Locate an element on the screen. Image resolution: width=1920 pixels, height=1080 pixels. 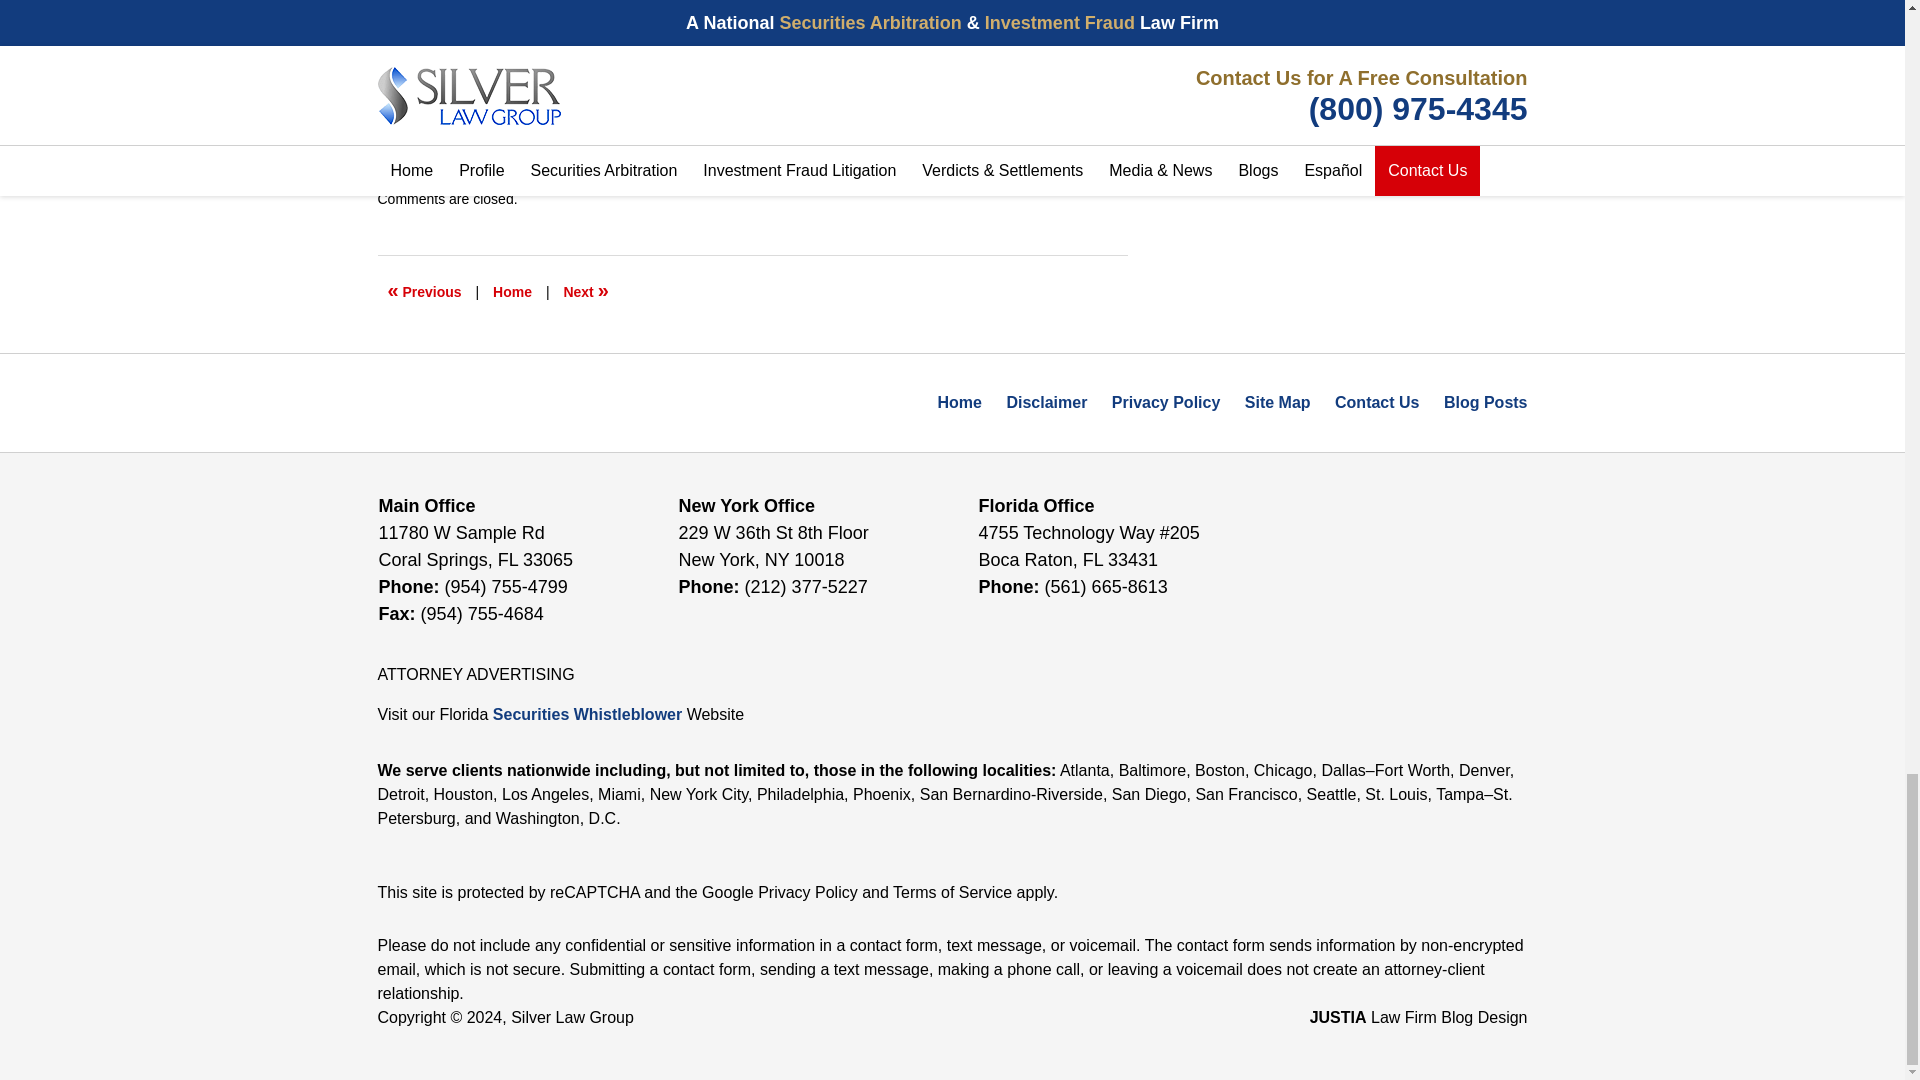
View all posts tagged with securities fraud attorney is located at coordinates (792, 157).